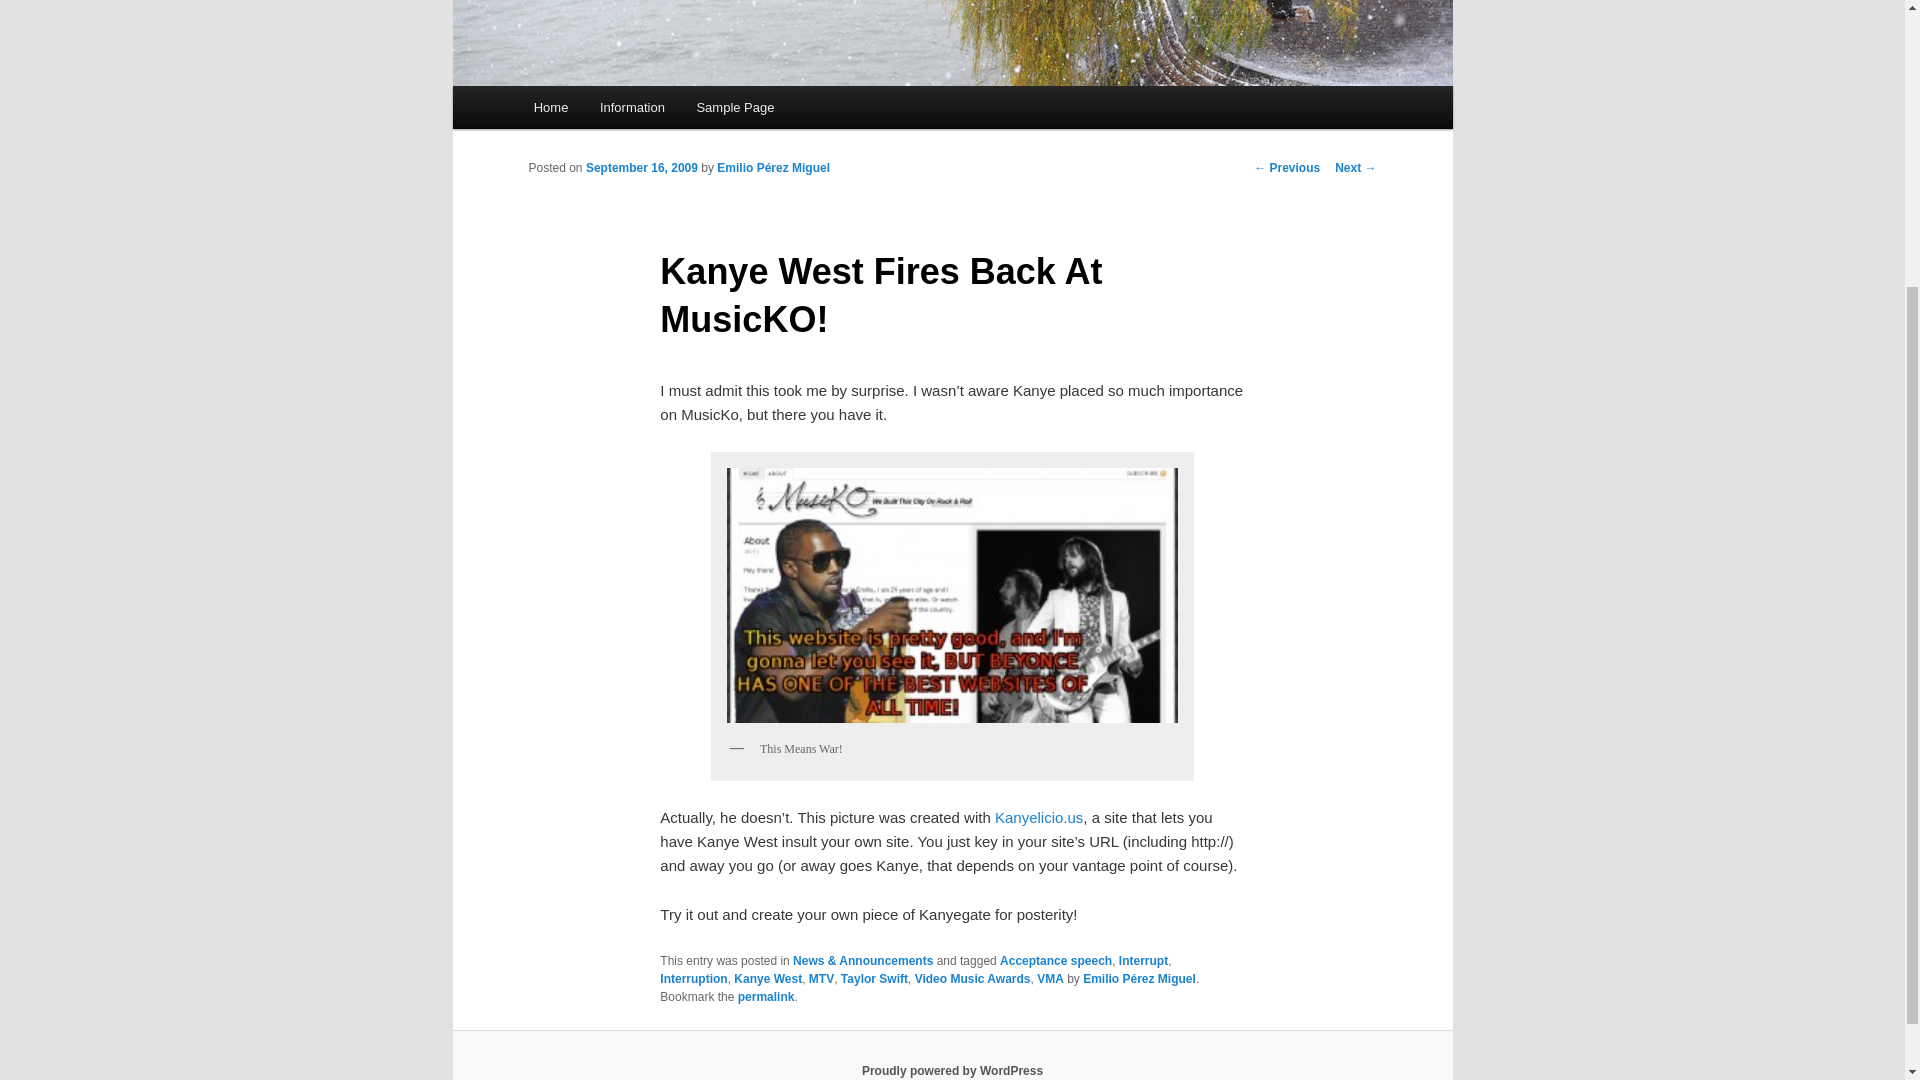 The image size is (1920, 1080). What do you see at coordinates (1143, 960) in the screenshot?
I see `Interrupt` at bounding box center [1143, 960].